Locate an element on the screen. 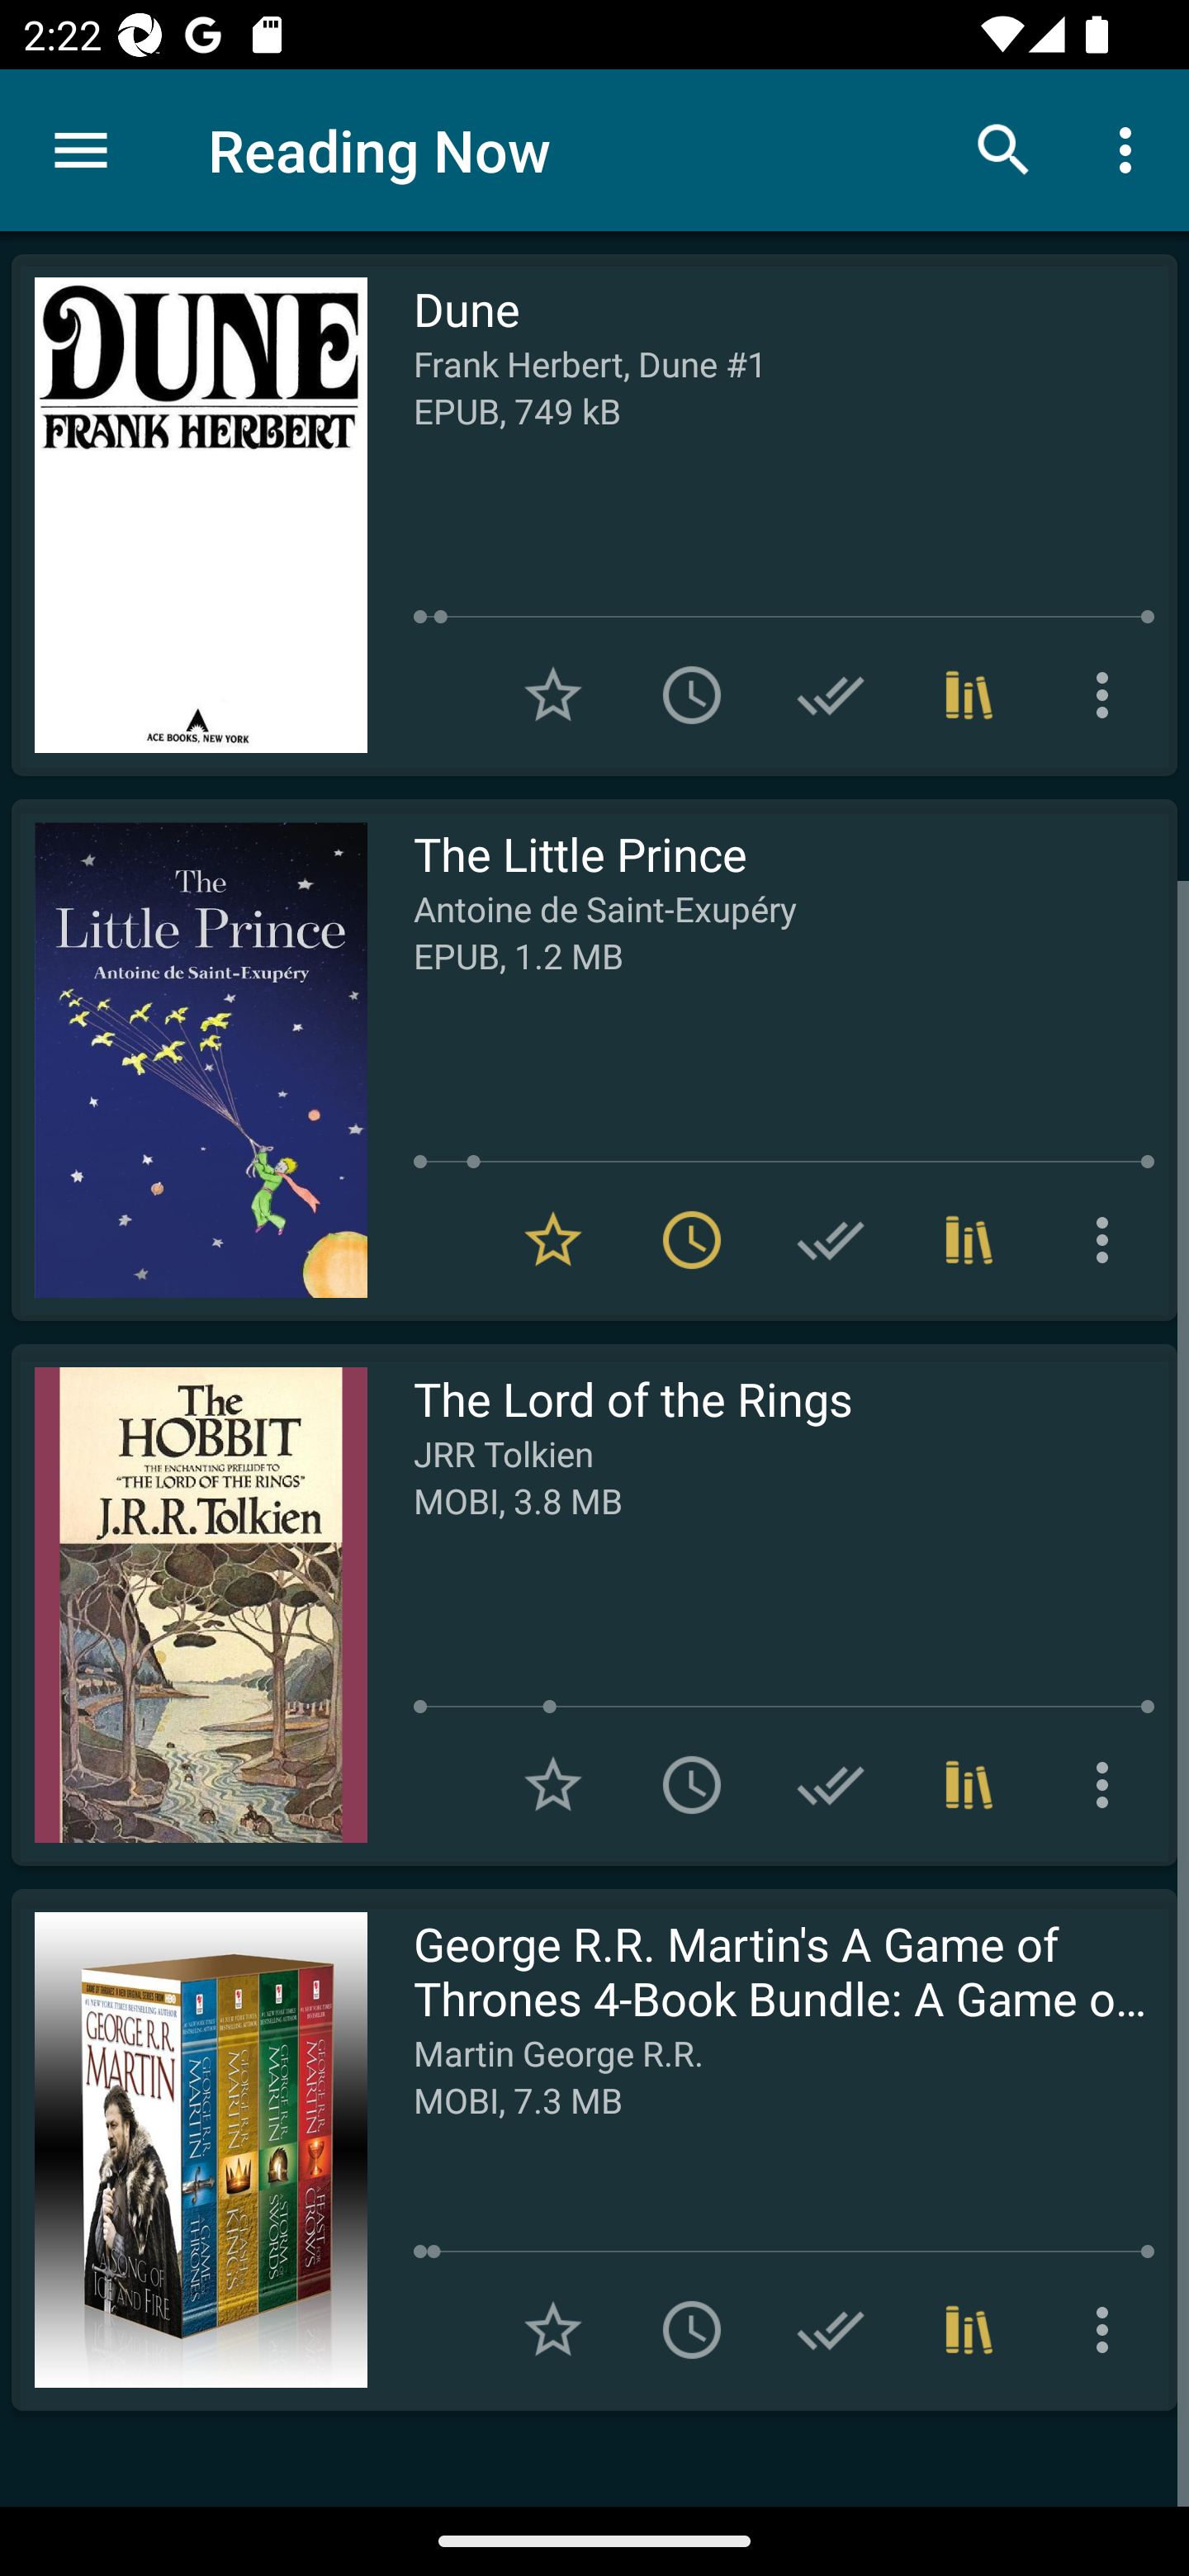 This screenshot has height=2576, width=1189. Add to Have read is located at coordinates (831, 2330).